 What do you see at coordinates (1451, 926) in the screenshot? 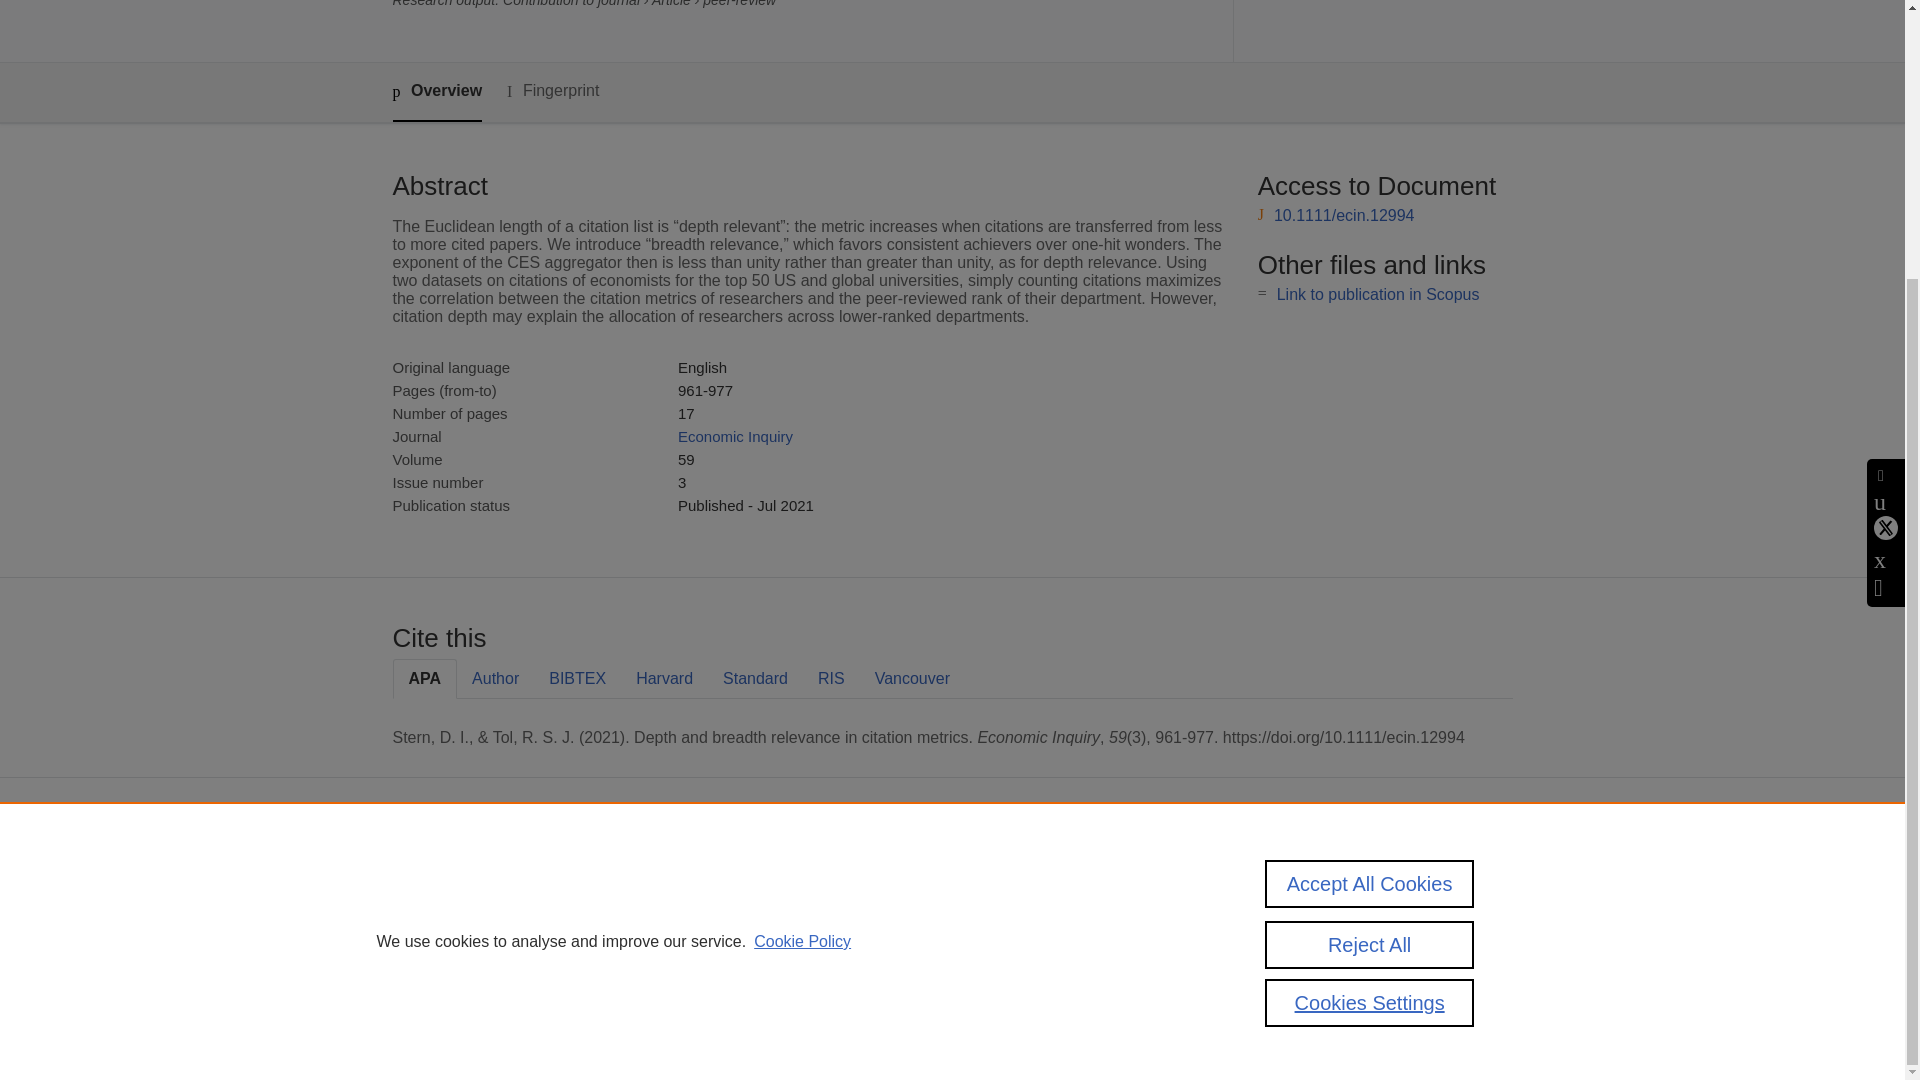
I see `Report vulnerability` at bounding box center [1451, 926].